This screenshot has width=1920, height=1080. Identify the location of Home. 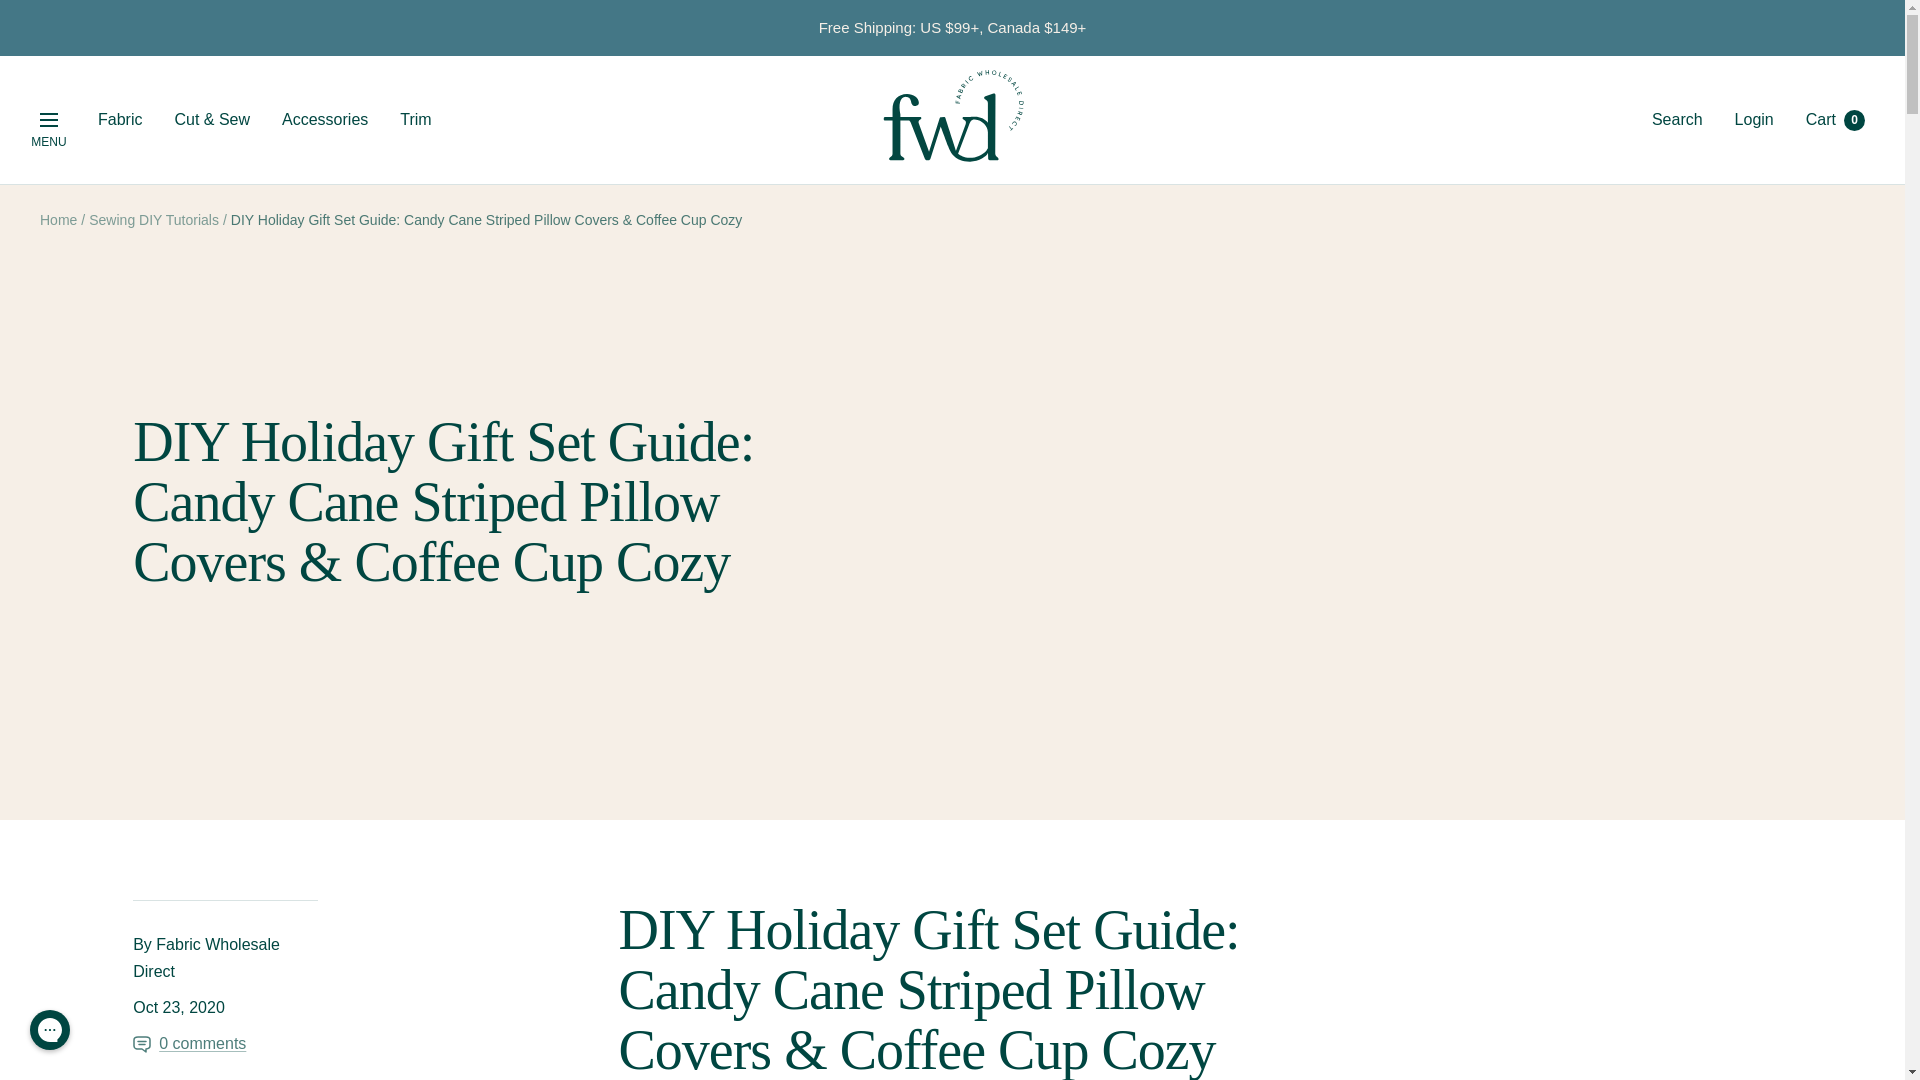
(58, 219).